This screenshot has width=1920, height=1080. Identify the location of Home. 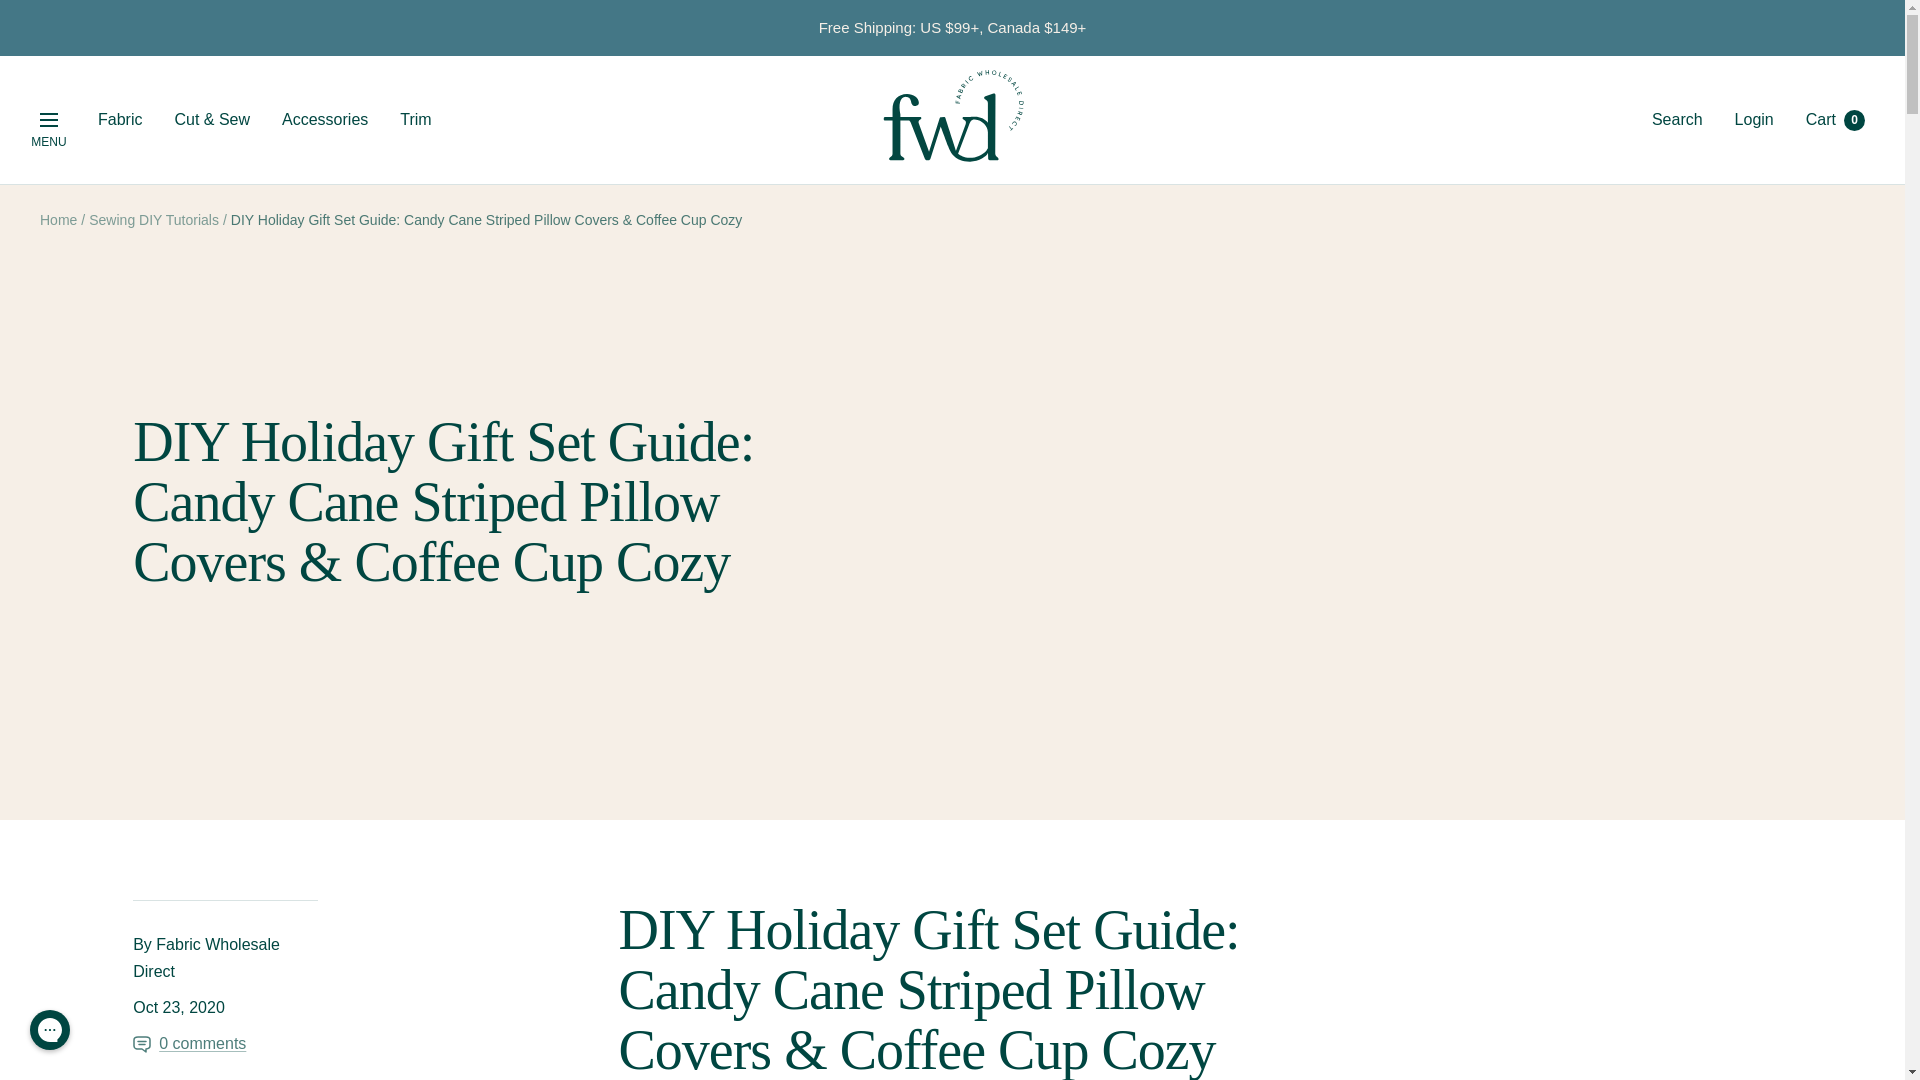
(58, 219).